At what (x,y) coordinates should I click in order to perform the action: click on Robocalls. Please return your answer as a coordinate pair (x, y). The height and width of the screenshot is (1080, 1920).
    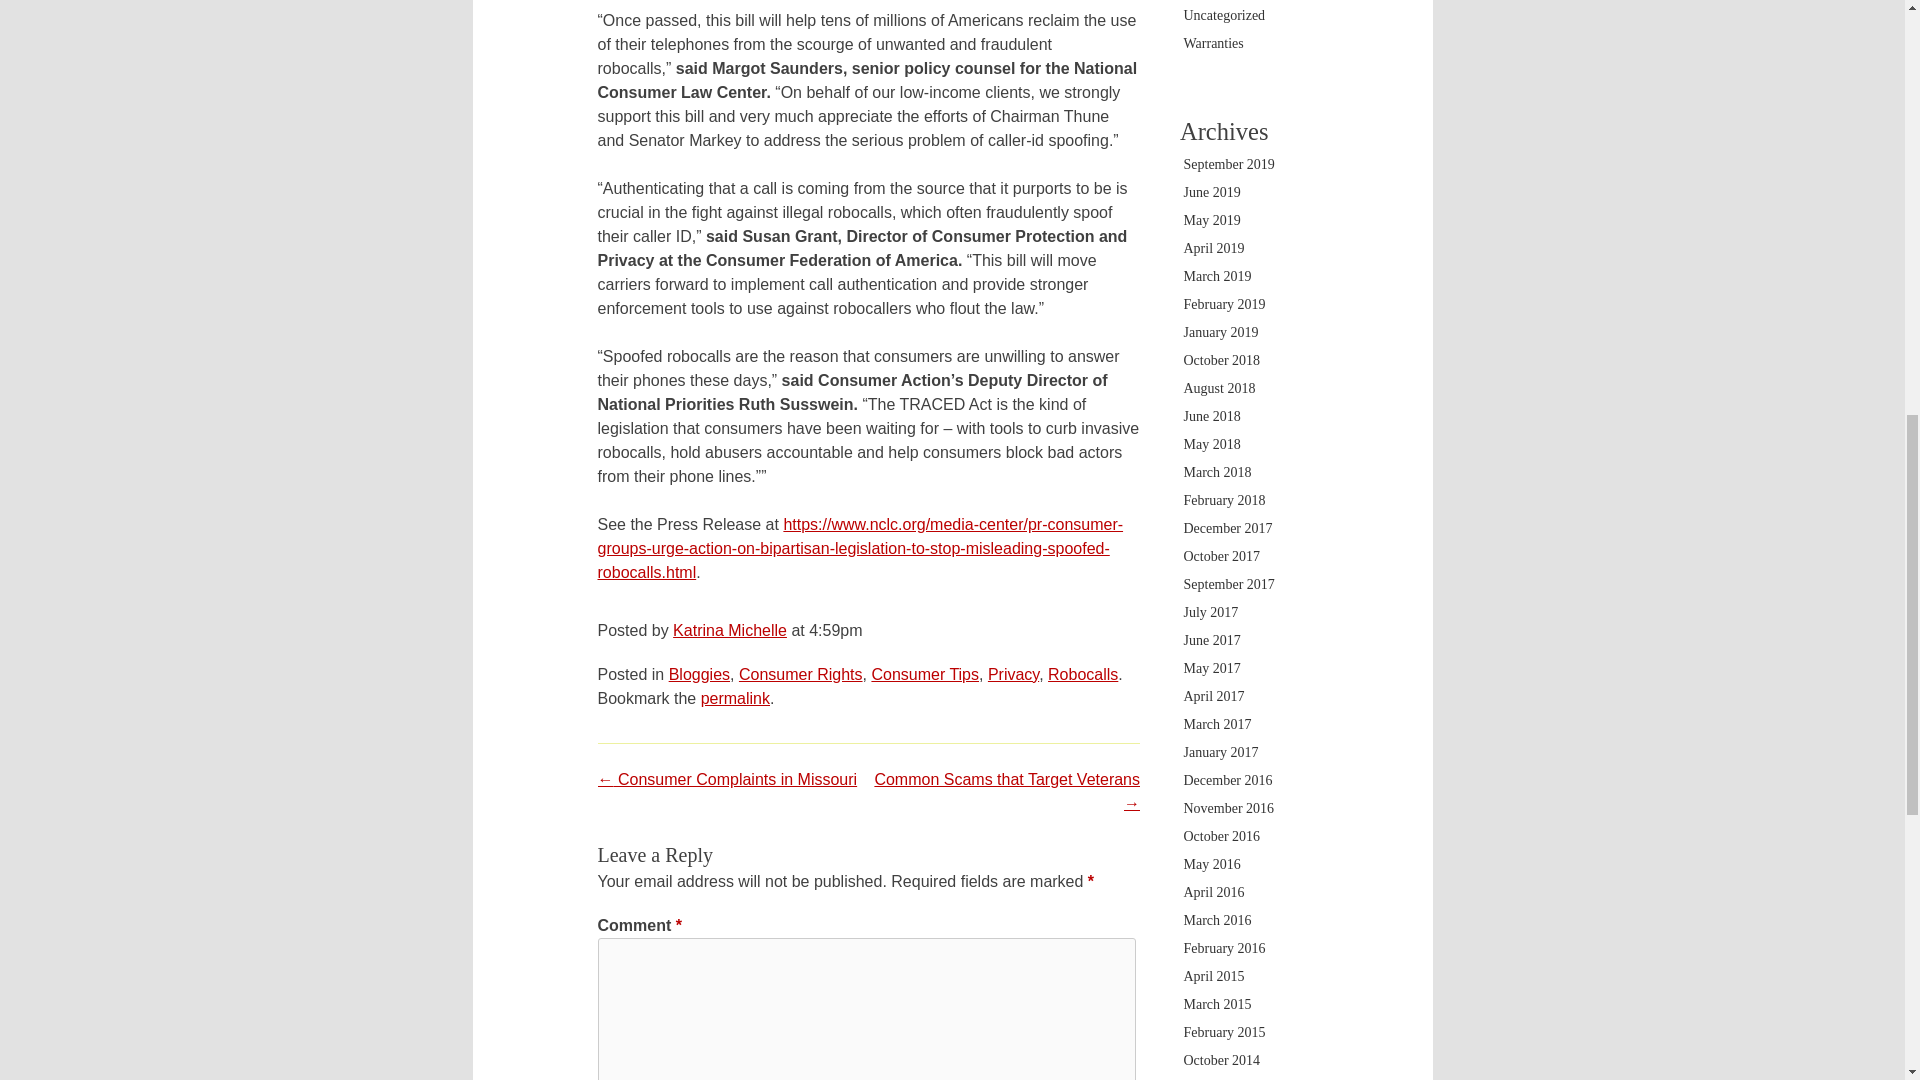
    Looking at the image, I should click on (1082, 674).